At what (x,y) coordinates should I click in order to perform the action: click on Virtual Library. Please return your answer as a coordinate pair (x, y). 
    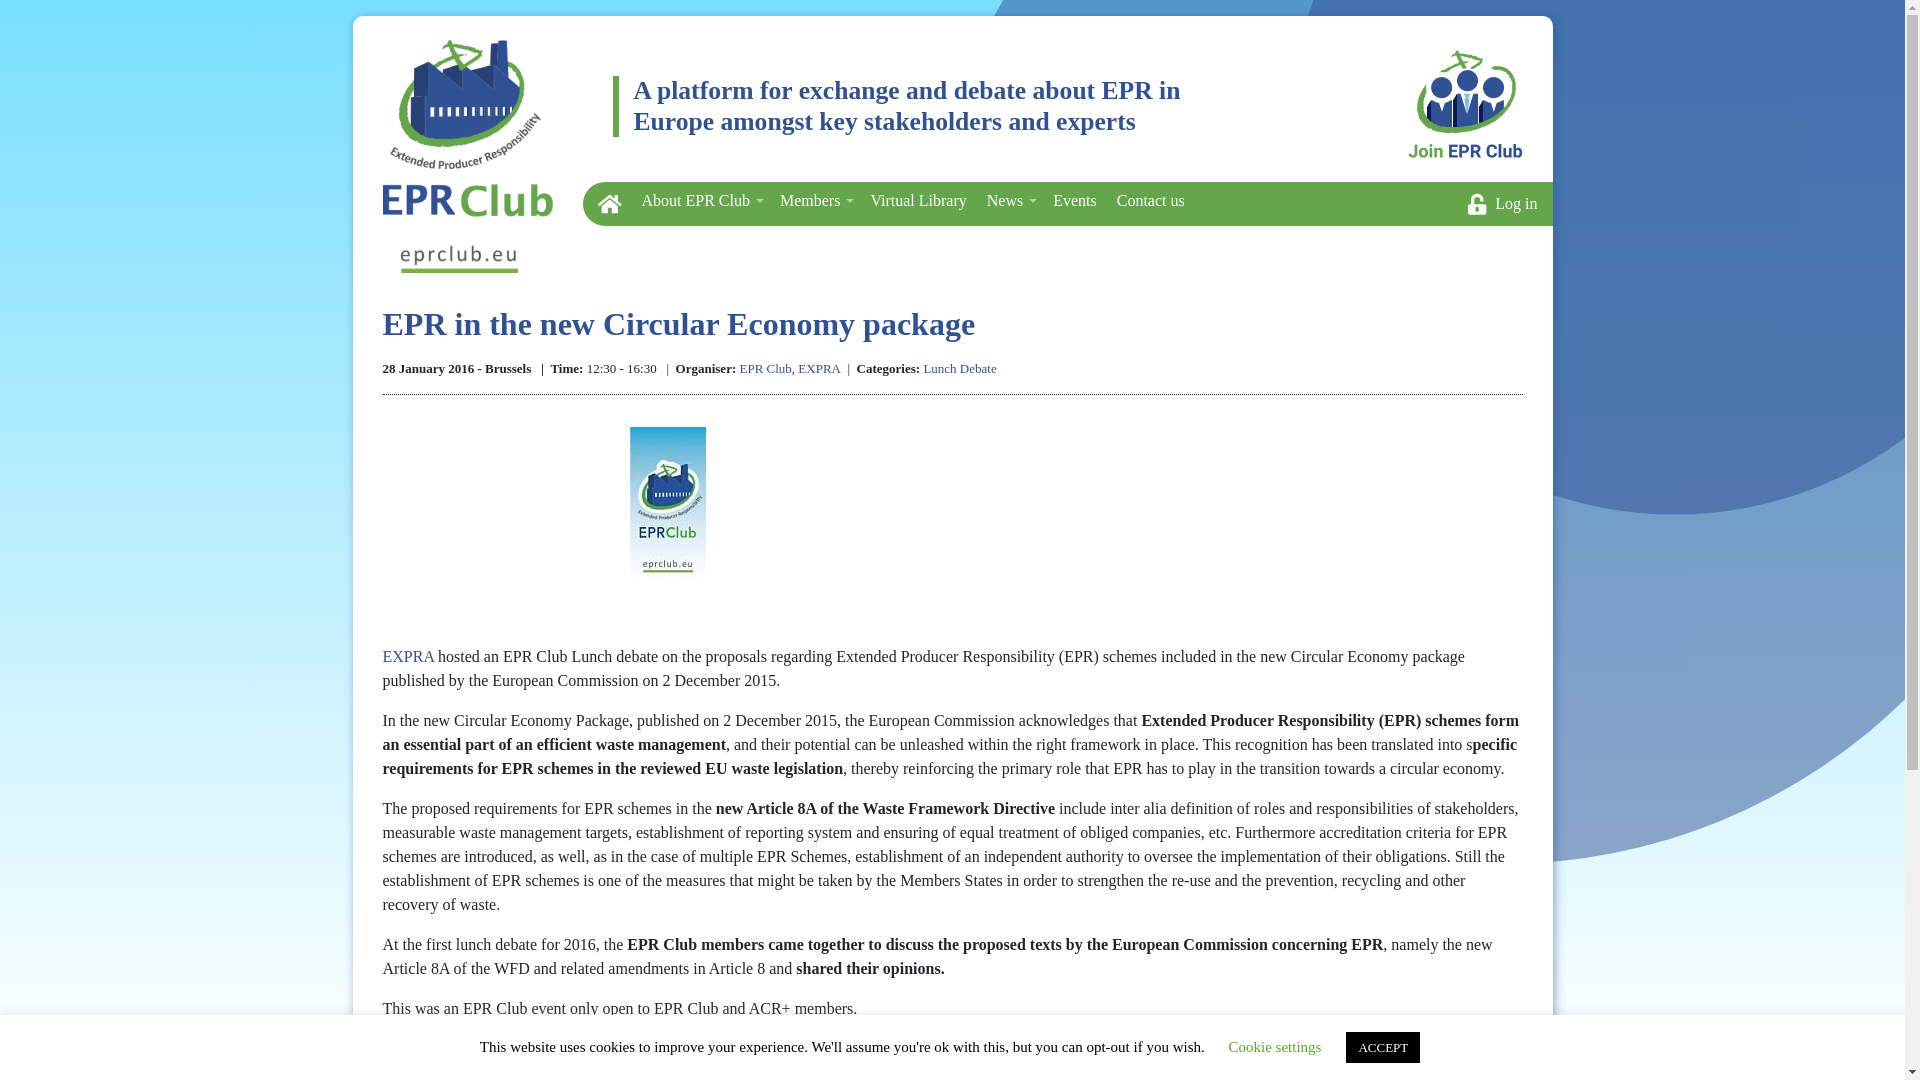
    Looking at the image, I should click on (918, 201).